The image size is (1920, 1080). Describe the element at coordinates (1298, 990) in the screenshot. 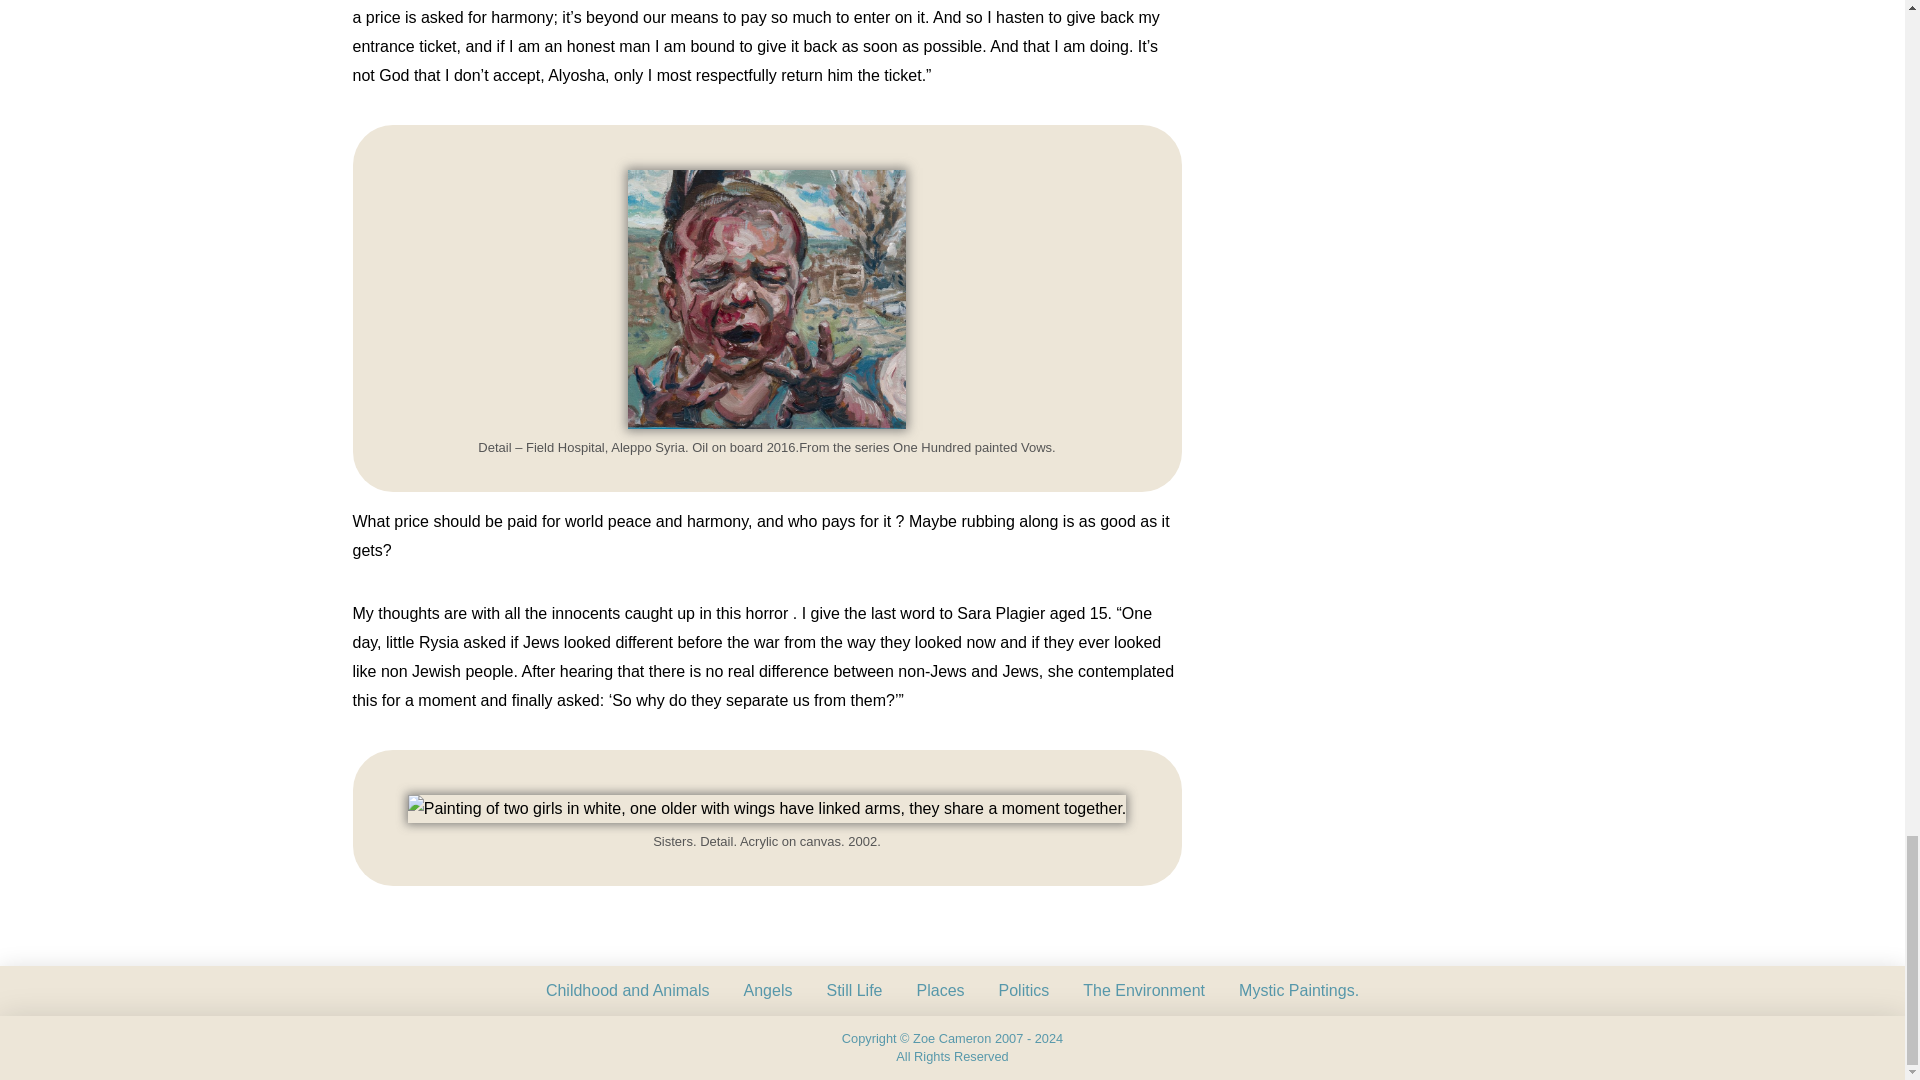

I see `Mystic Paintings.` at that location.